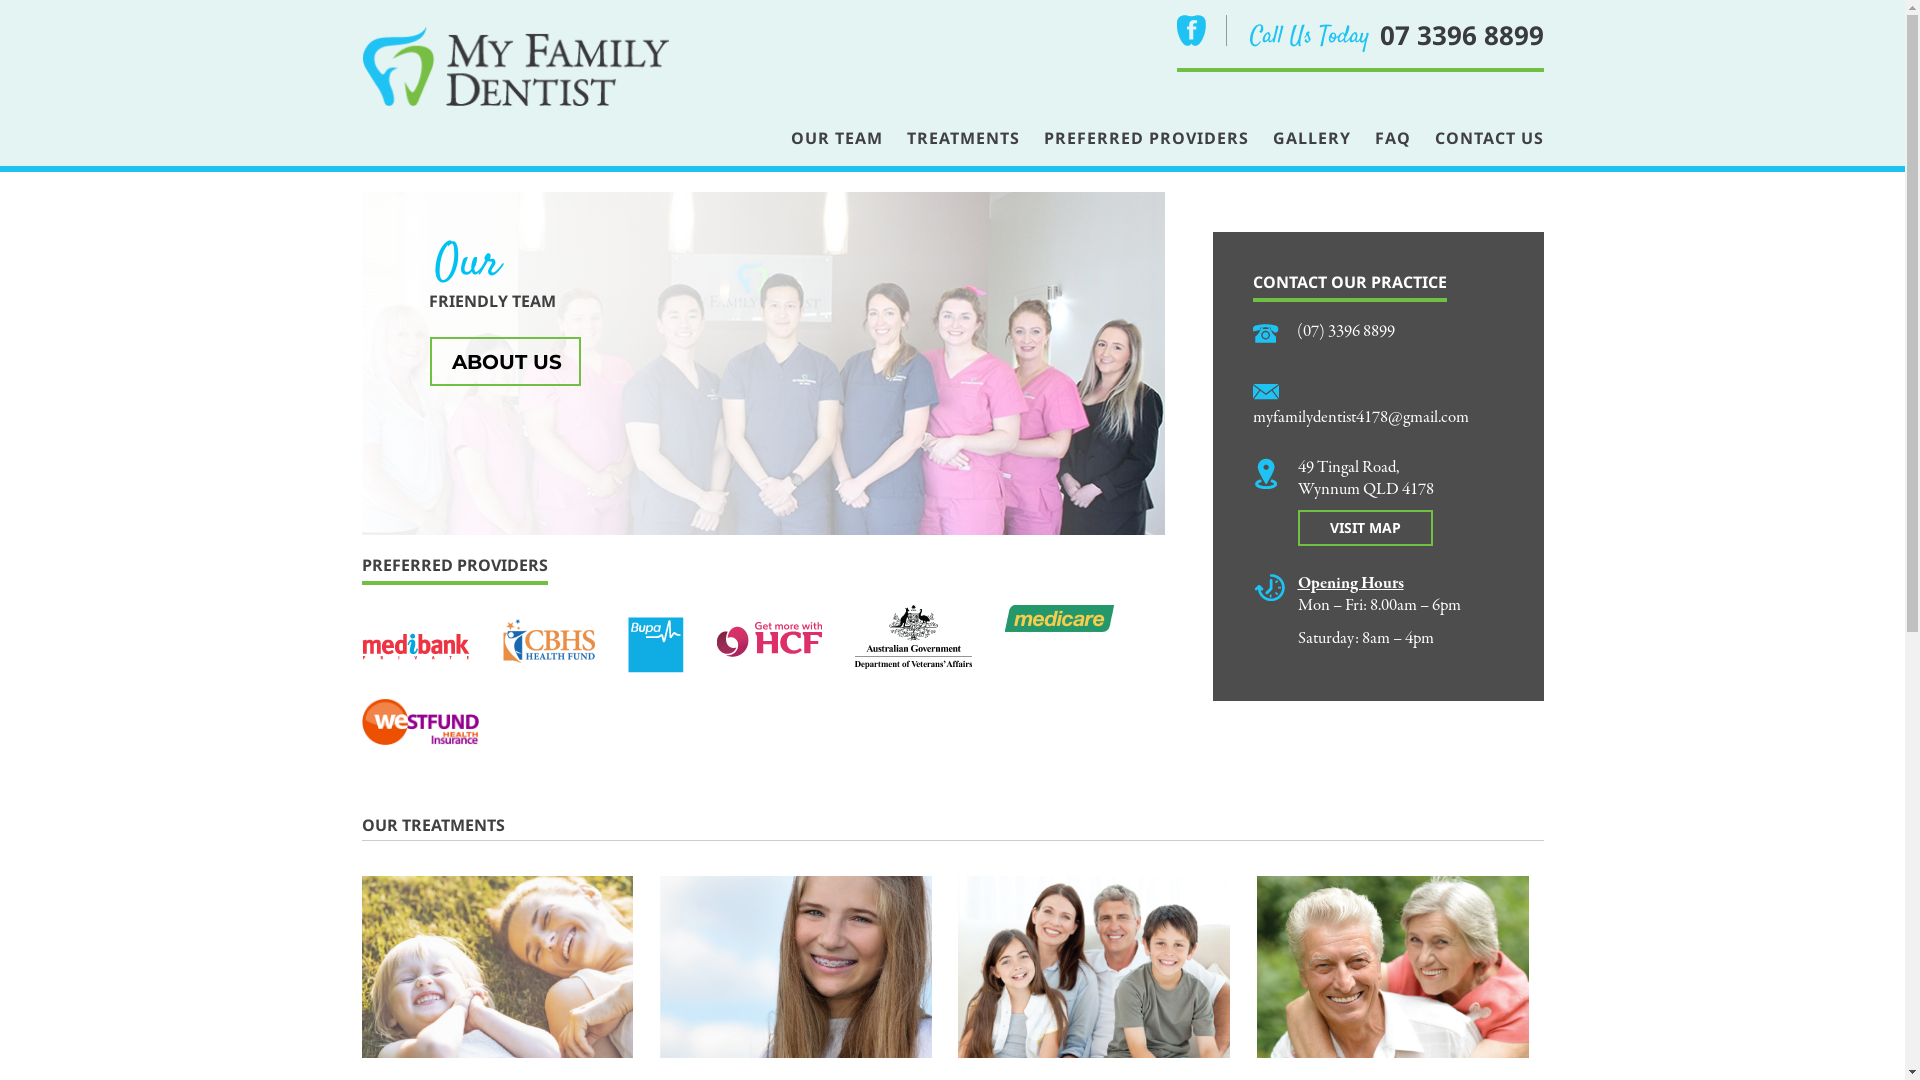 The image size is (1920, 1080). I want to click on (07) 3396 8899, so click(1346, 332).